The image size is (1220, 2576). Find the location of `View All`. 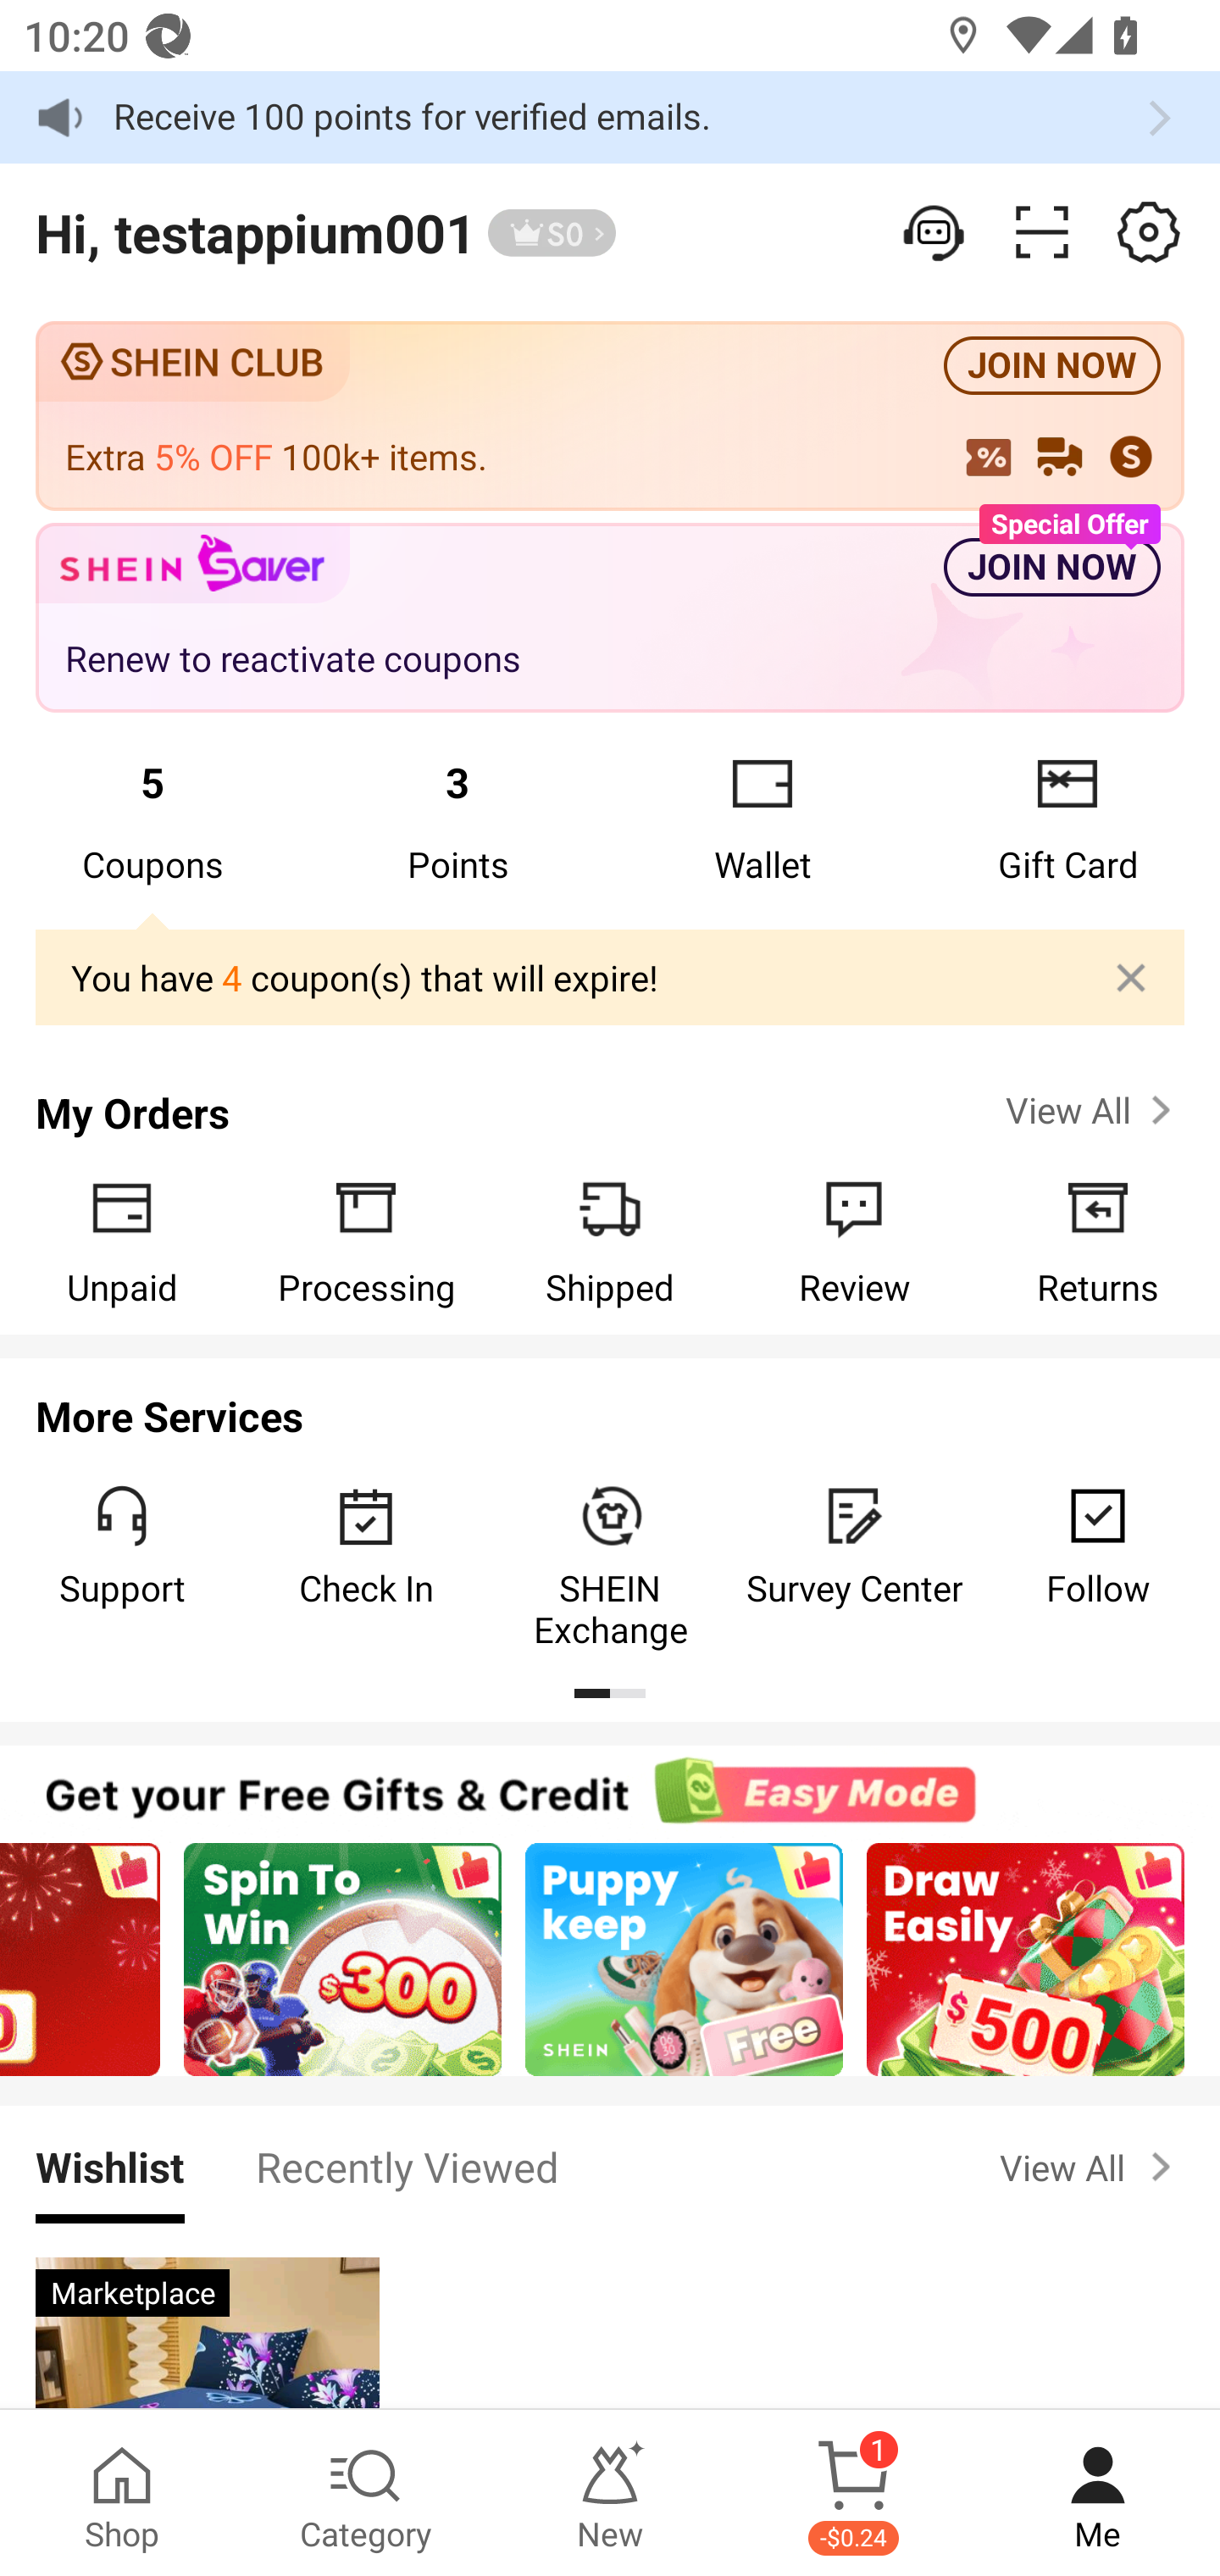

View All is located at coordinates (1091, 1110).